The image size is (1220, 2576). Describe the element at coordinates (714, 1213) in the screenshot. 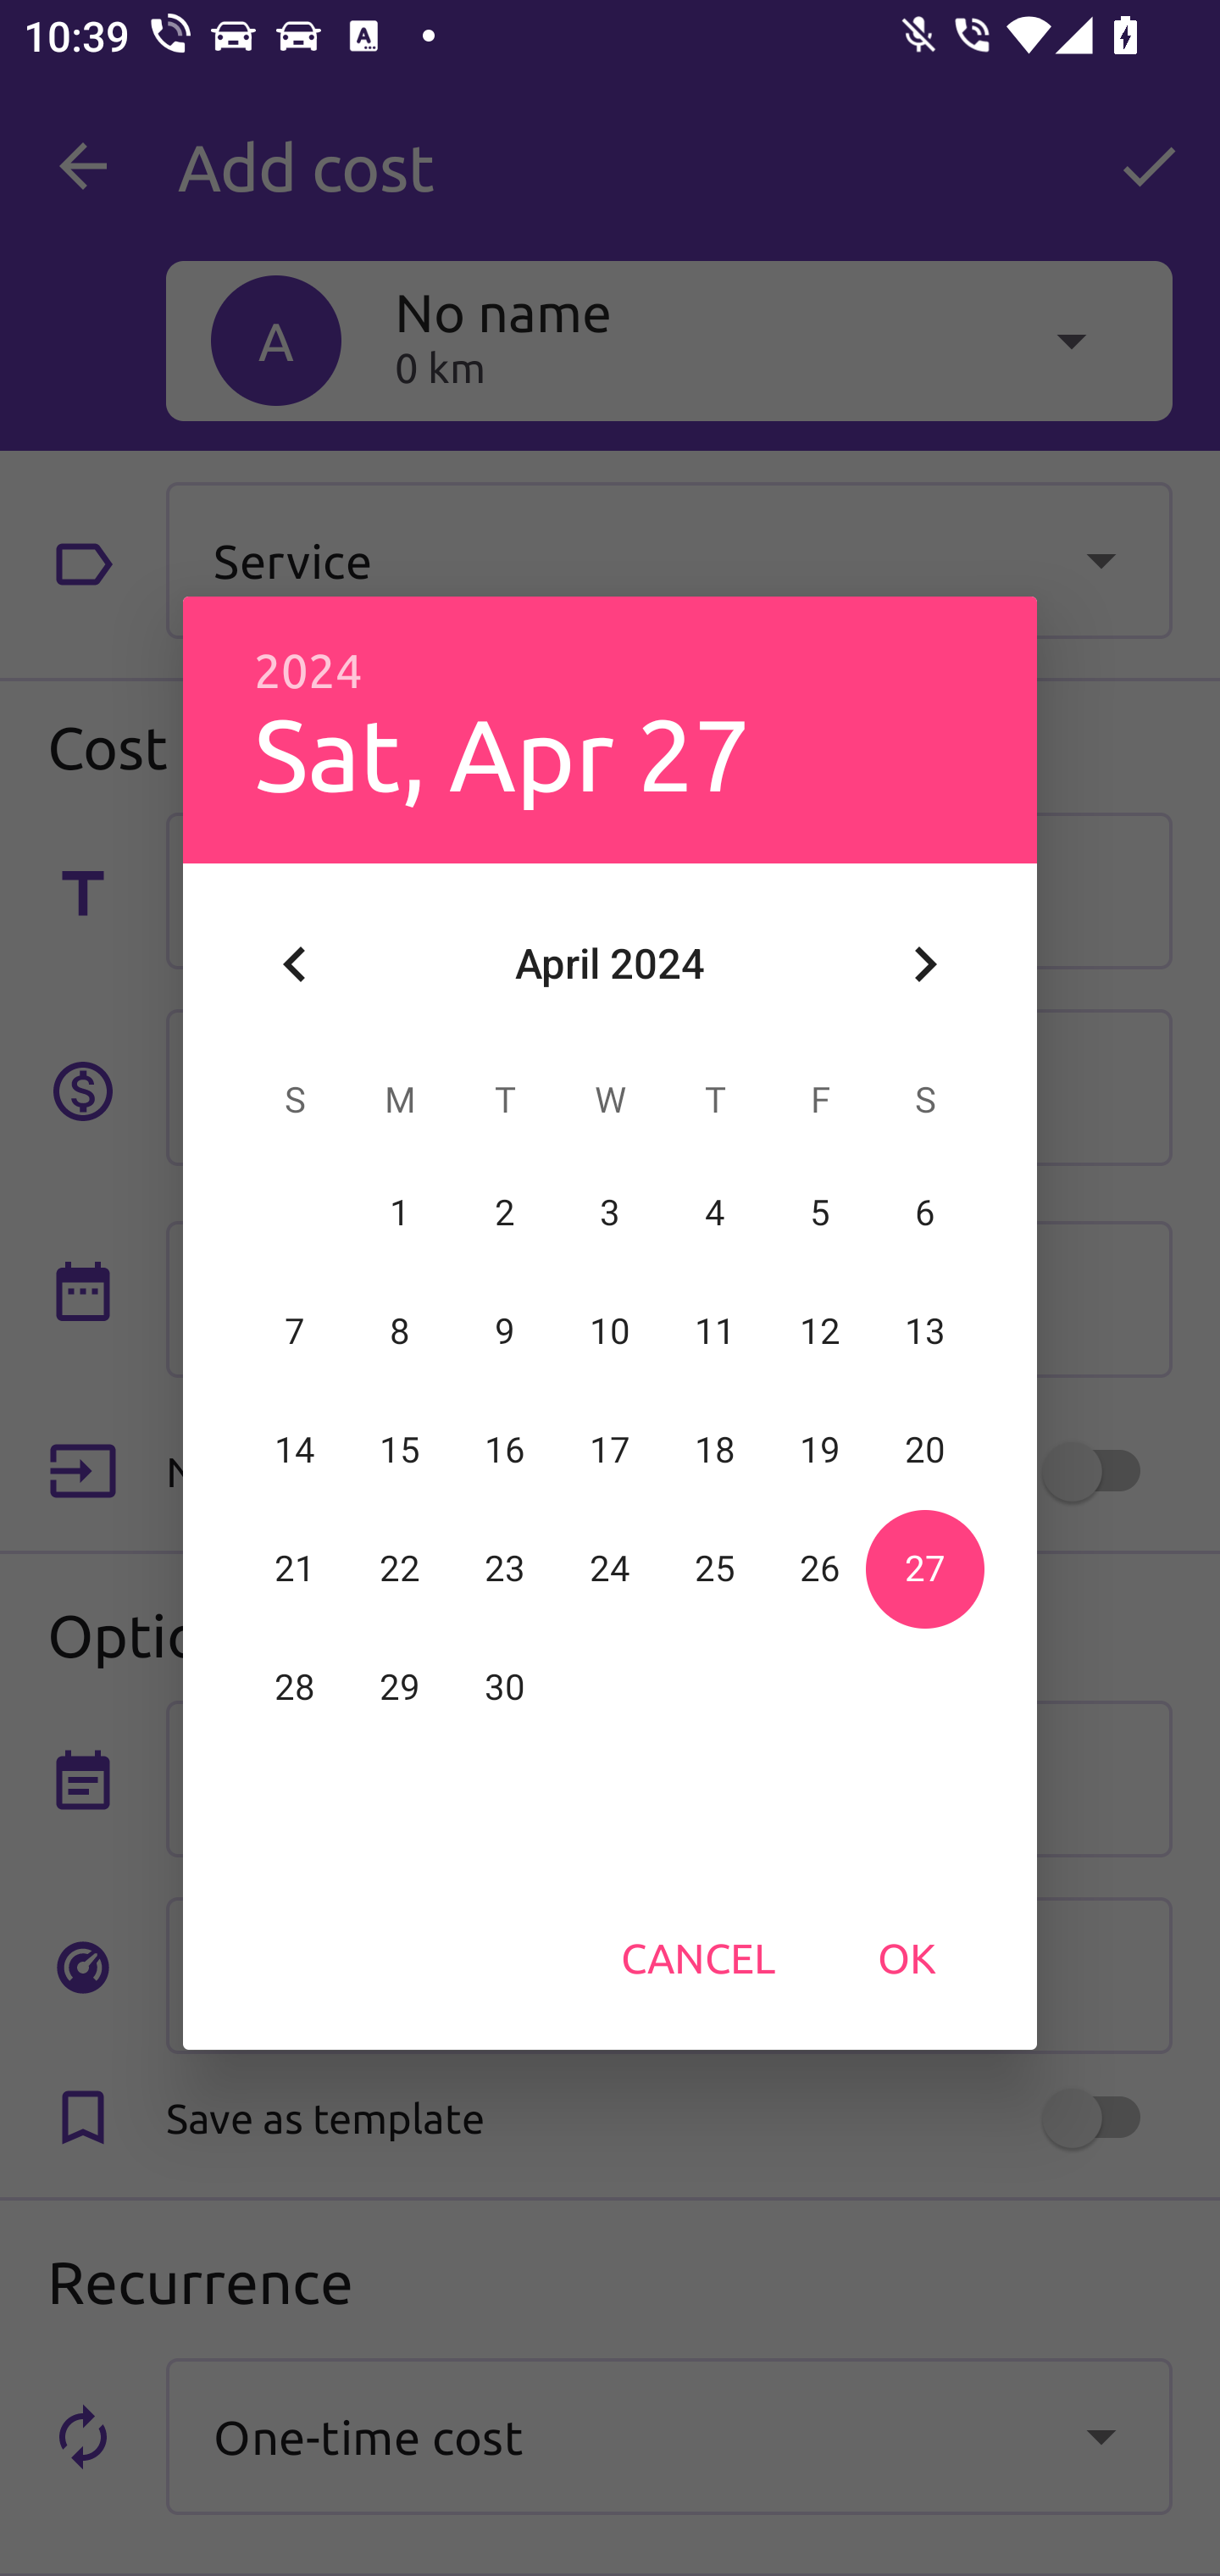

I see `4 04 April 2024` at that location.